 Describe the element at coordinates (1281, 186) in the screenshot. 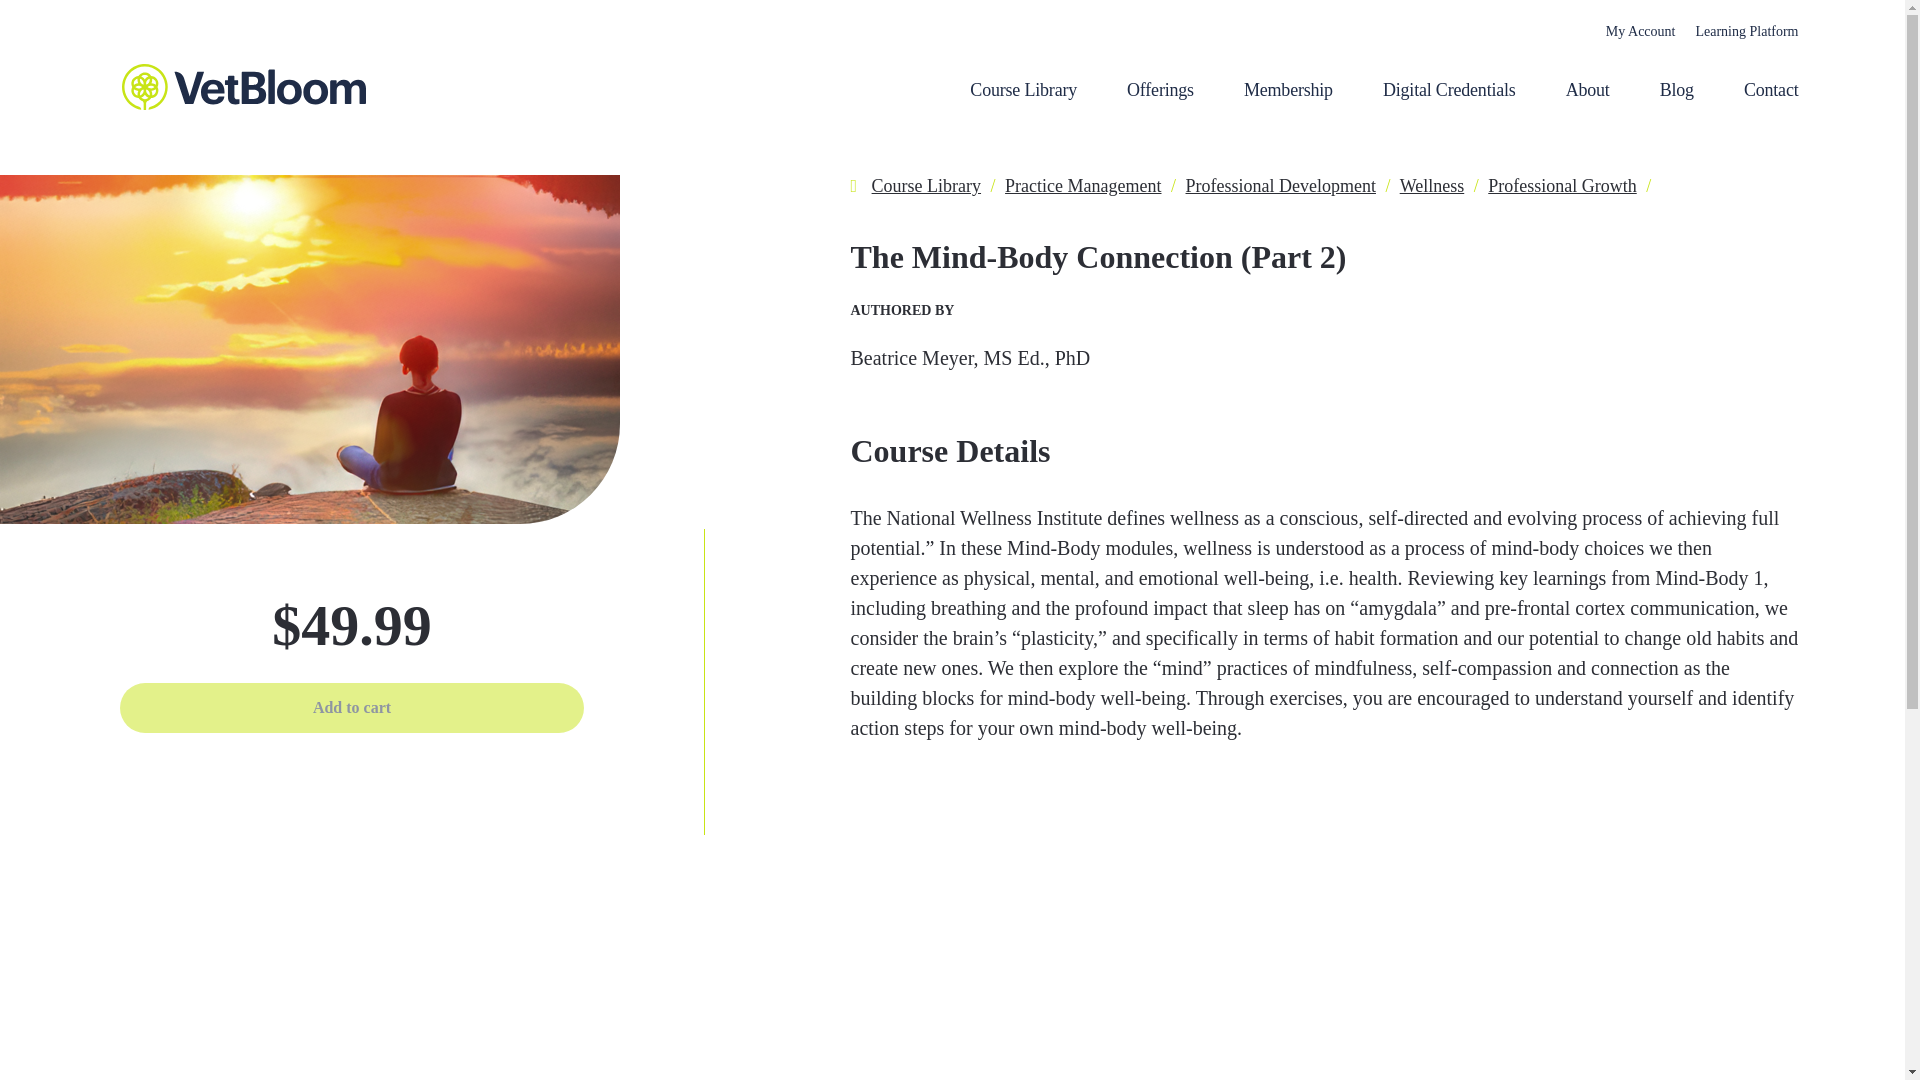

I see `Professional Development` at that location.